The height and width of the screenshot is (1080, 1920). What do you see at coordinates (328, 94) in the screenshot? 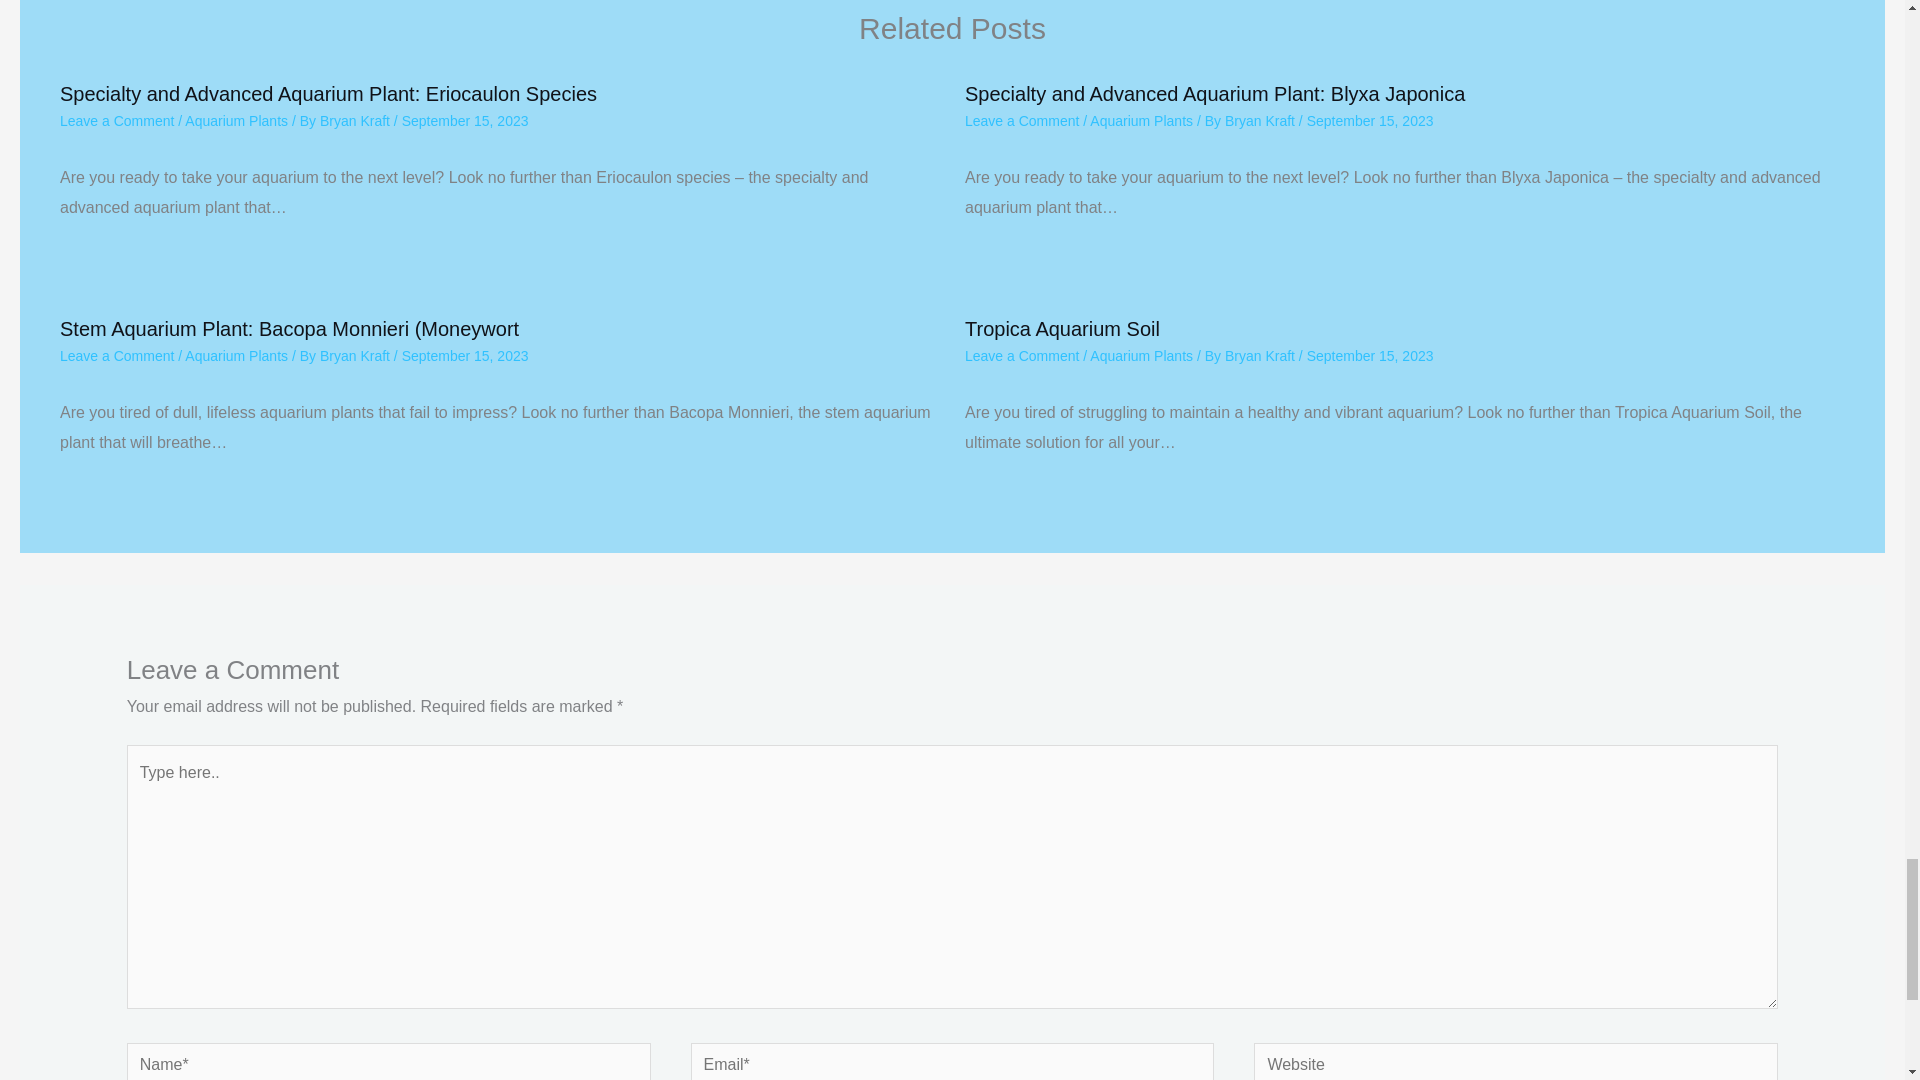
I see `Specialty and Advanced Aquarium Plant: Eriocaulon Species` at bounding box center [328, 94].